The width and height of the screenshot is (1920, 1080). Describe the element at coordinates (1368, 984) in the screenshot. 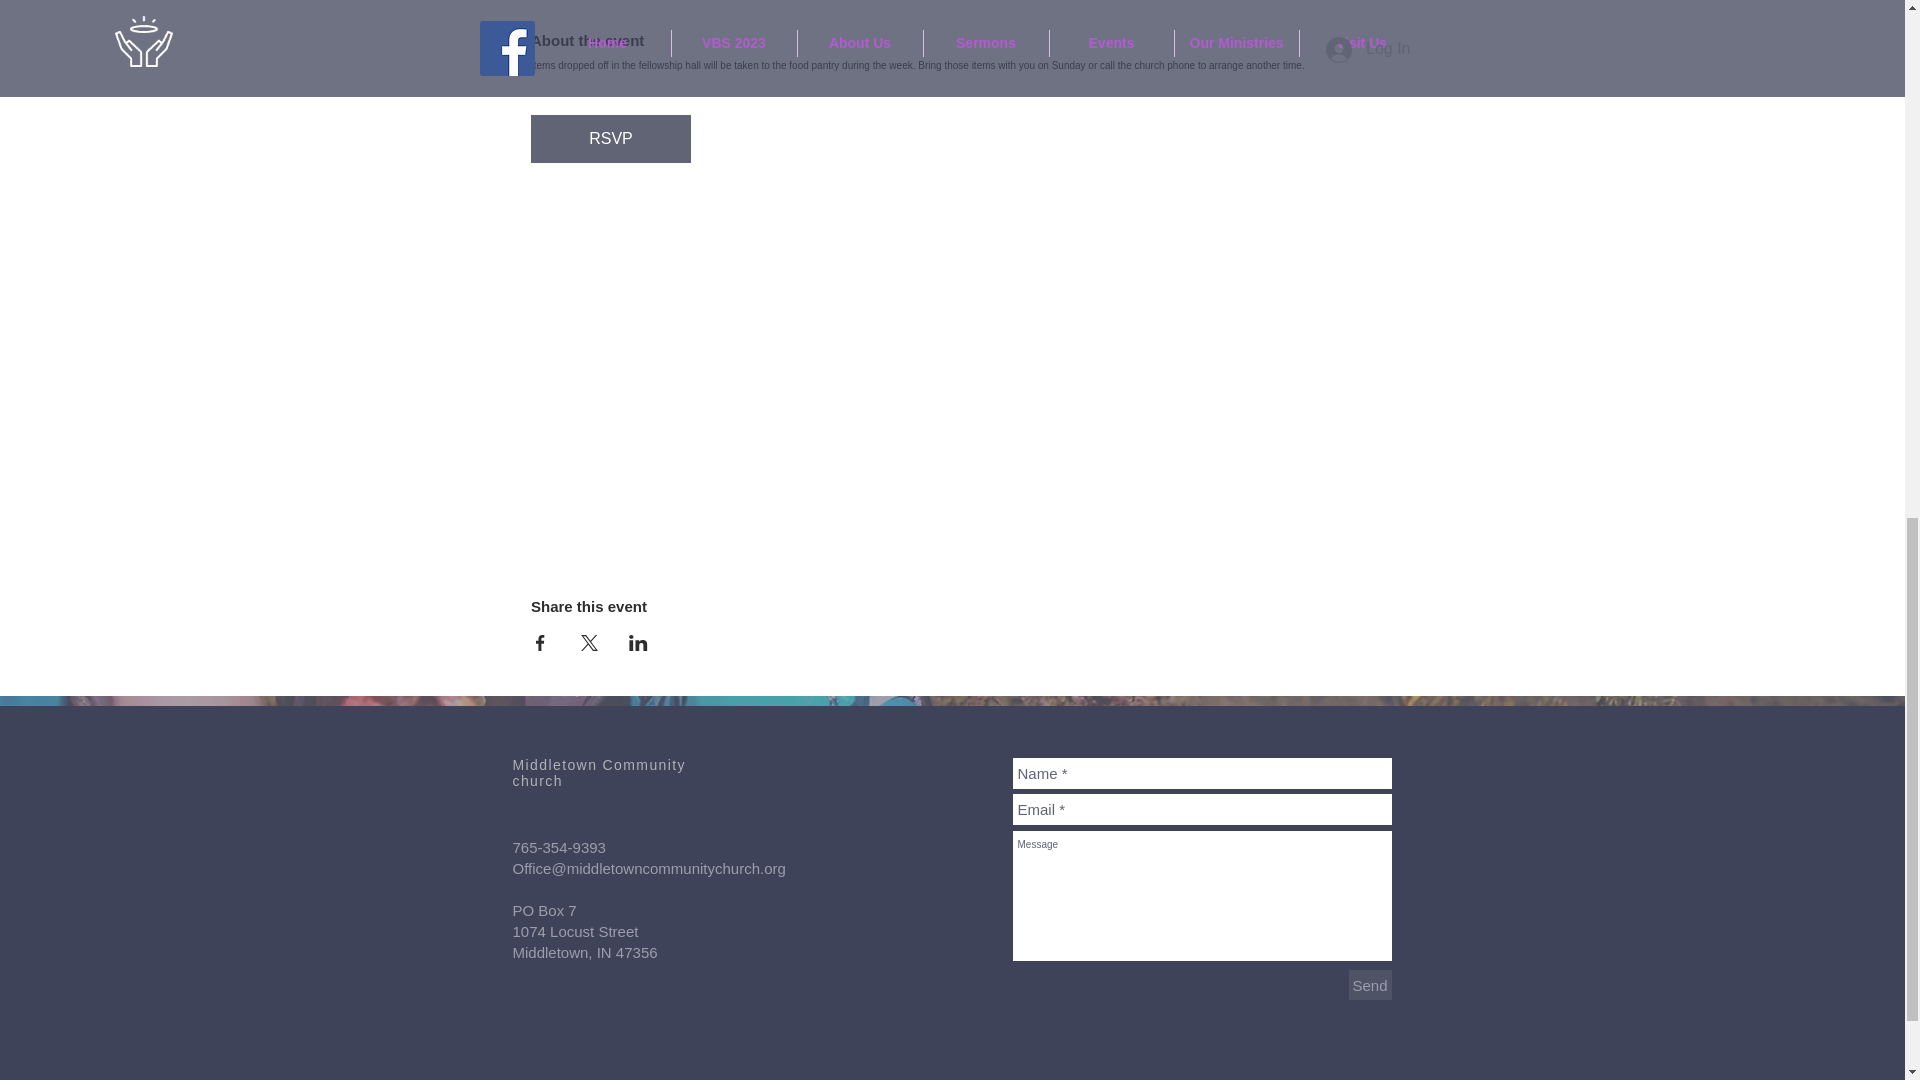

I see `Send` at that location.